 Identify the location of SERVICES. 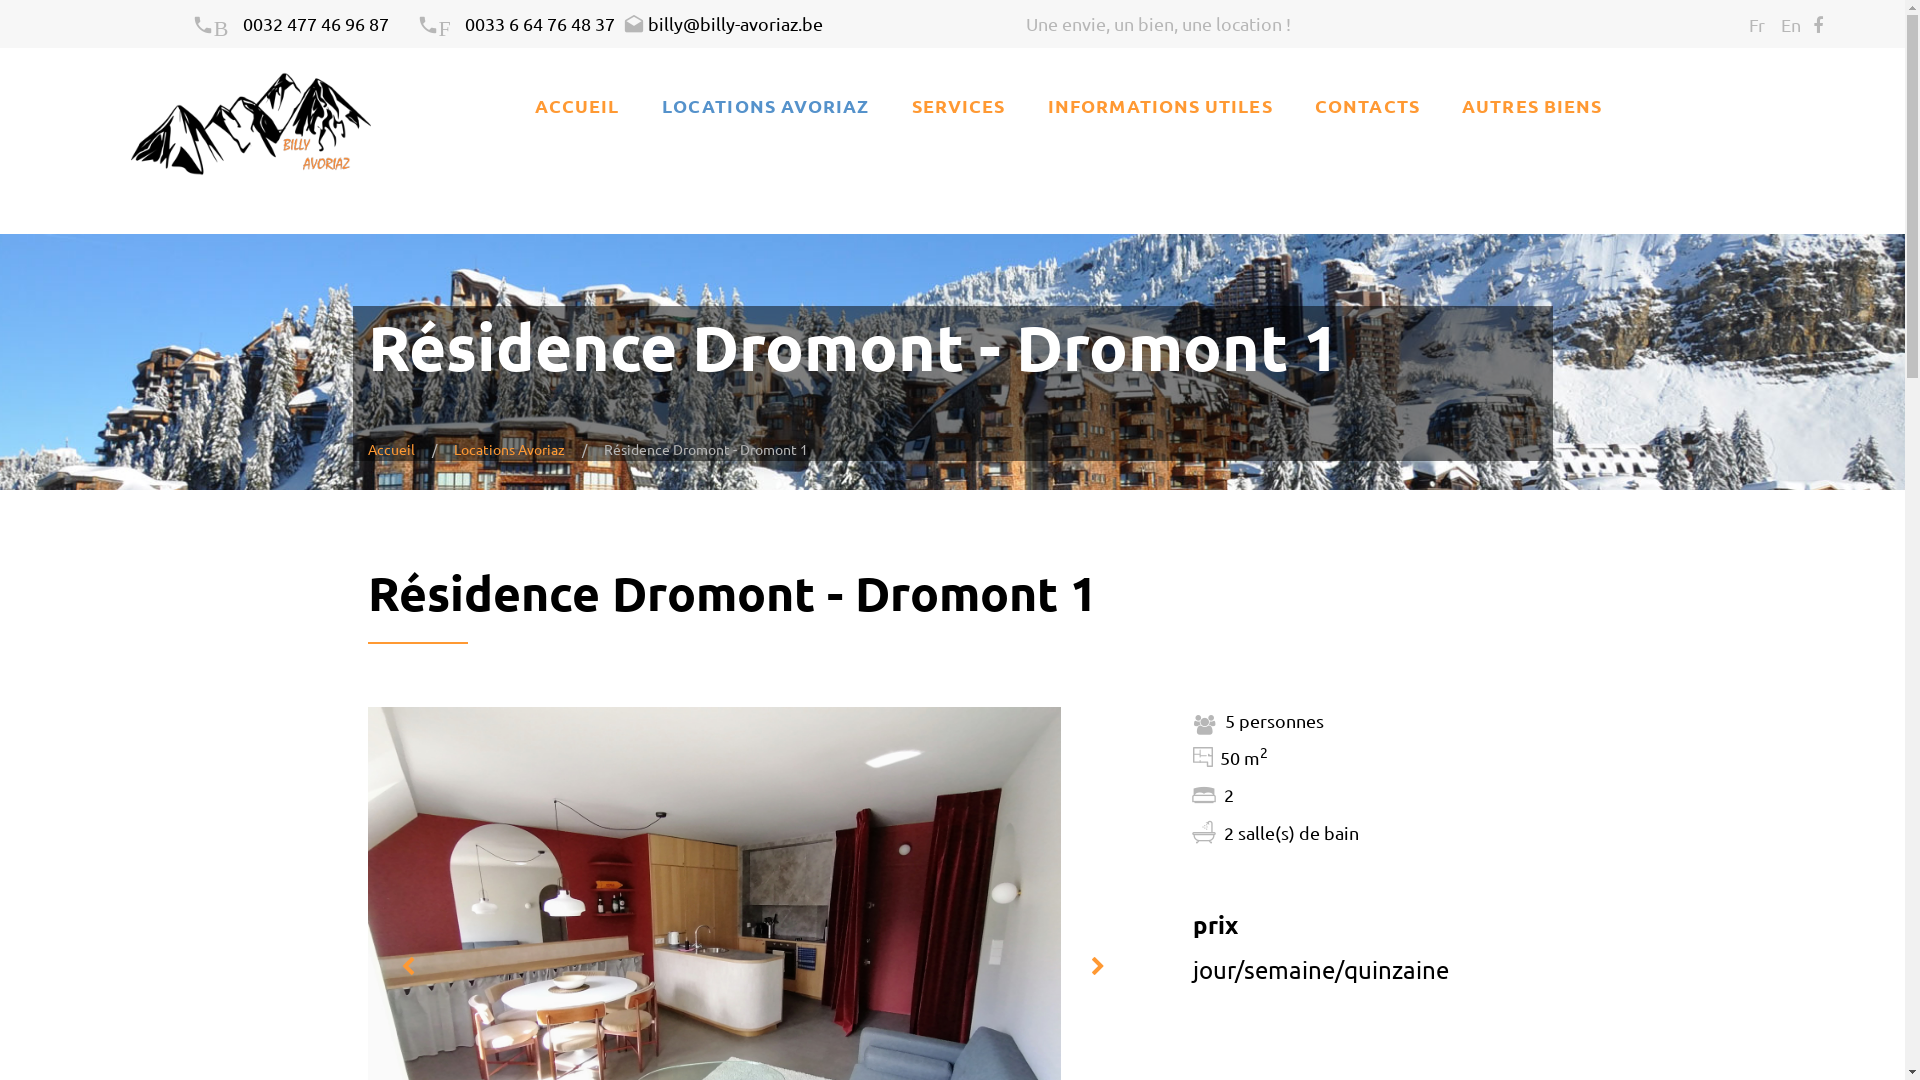
(959, 106).